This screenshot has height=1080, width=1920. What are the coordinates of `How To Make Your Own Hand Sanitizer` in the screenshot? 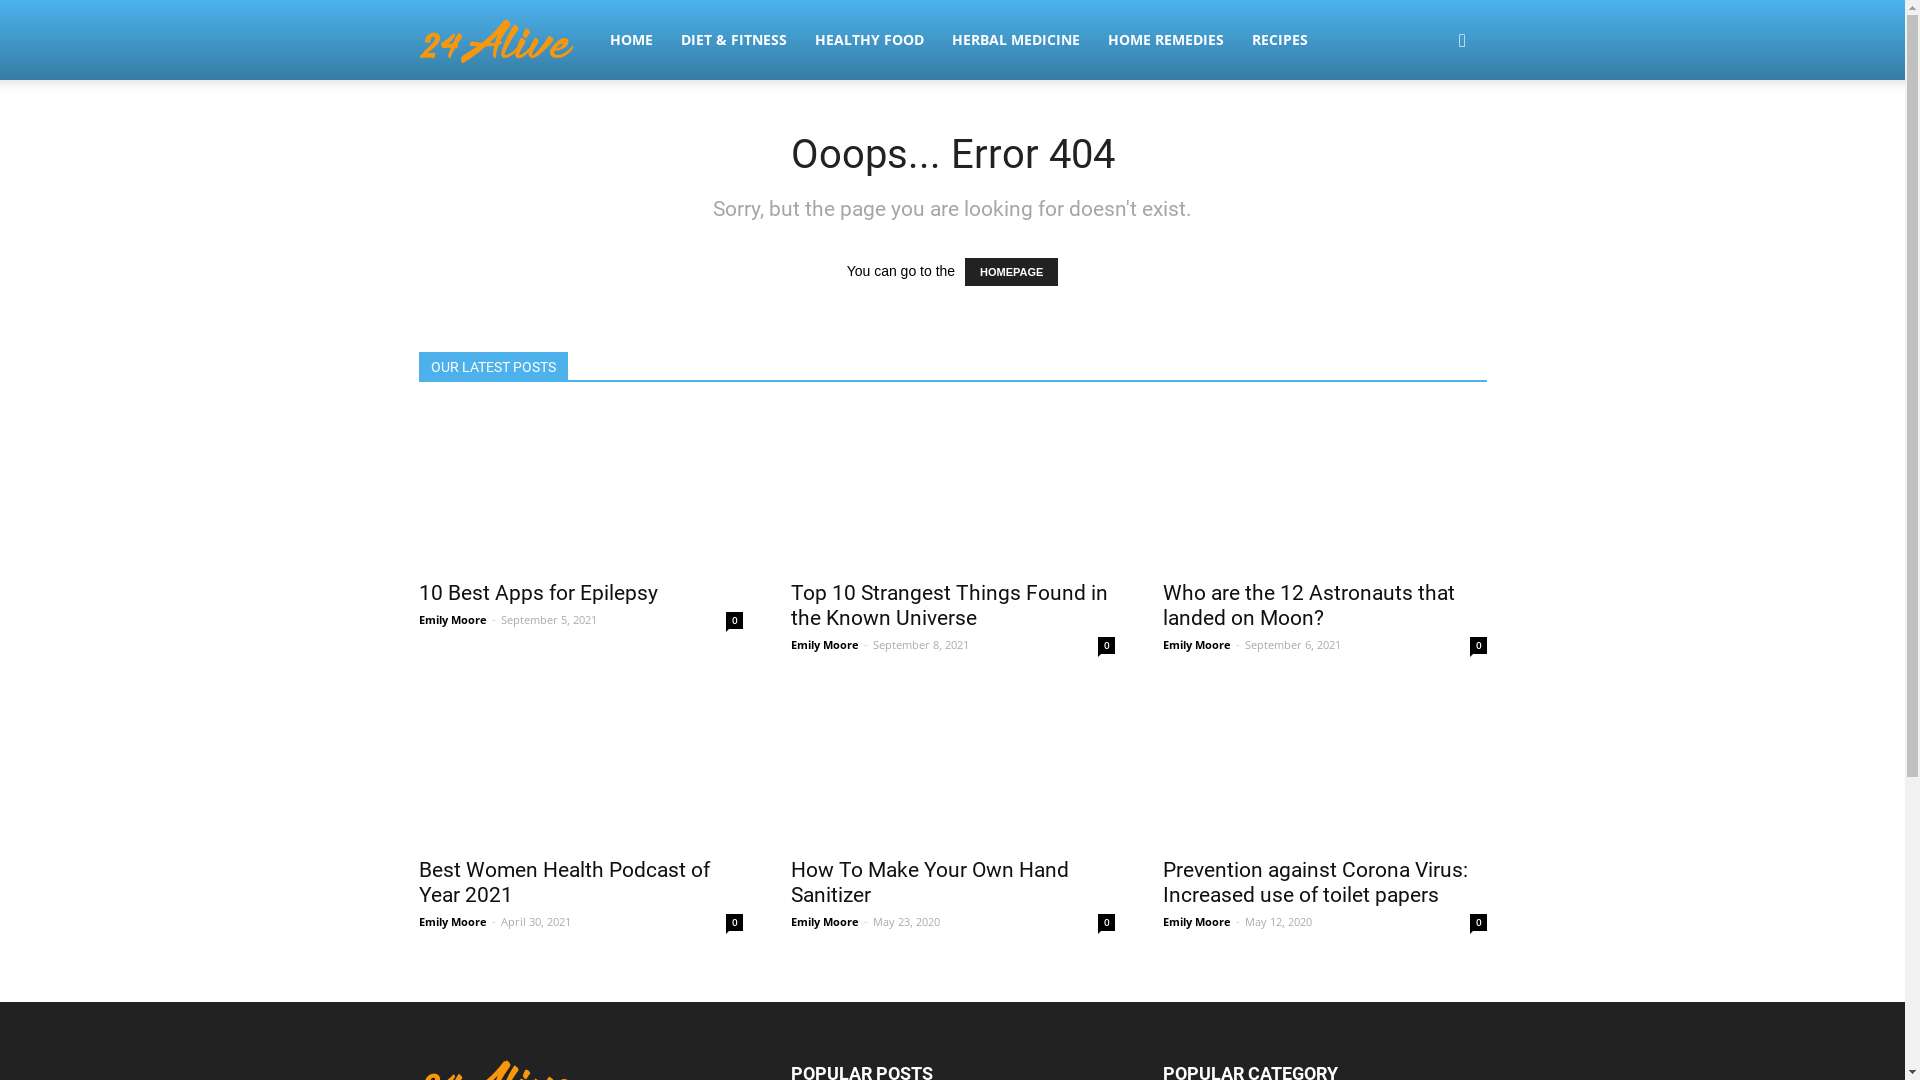 It's located at (952, 765).